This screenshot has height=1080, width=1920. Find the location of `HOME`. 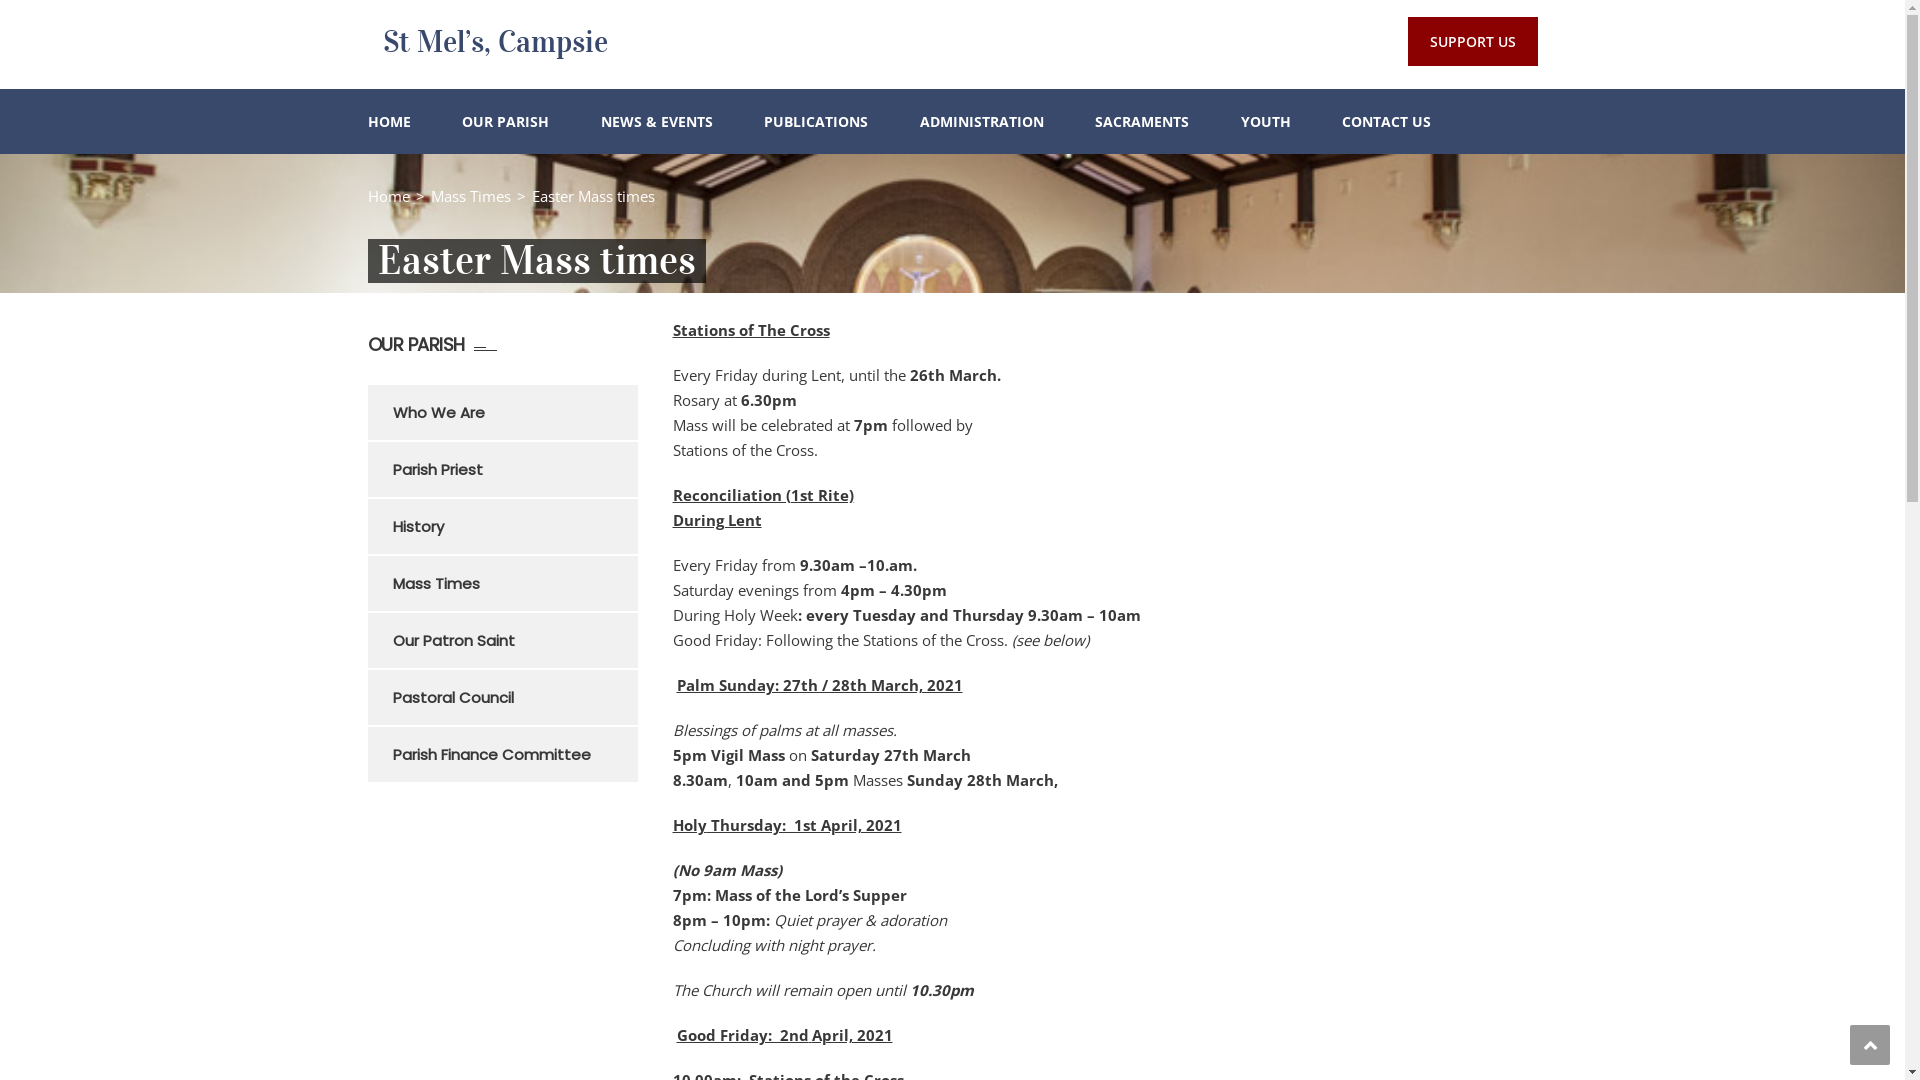

HOME is located at coordinates (390, 122).